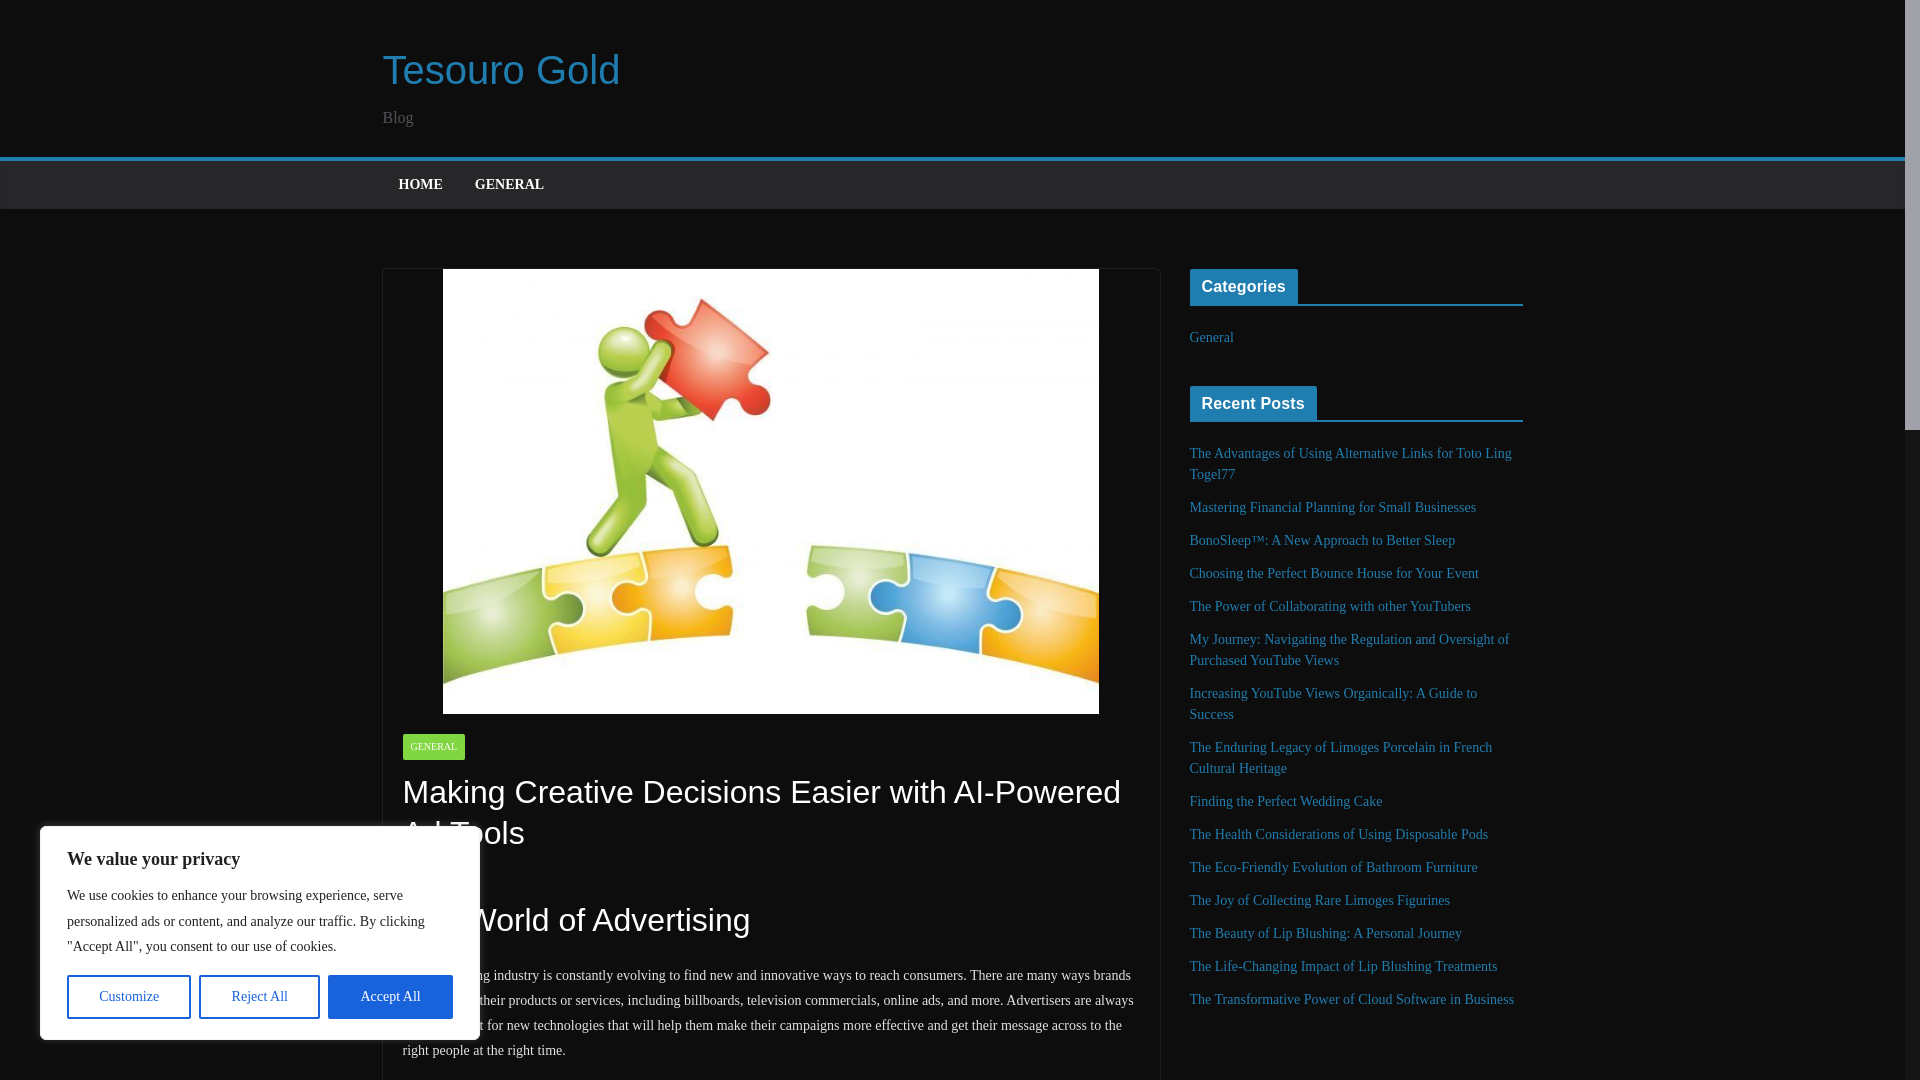 The width and height of the screenshot is (1920, 1080). What do you see at coordinates (419, 184) in the screenshot?
I see `HOME` at bounding box center [419, 184].